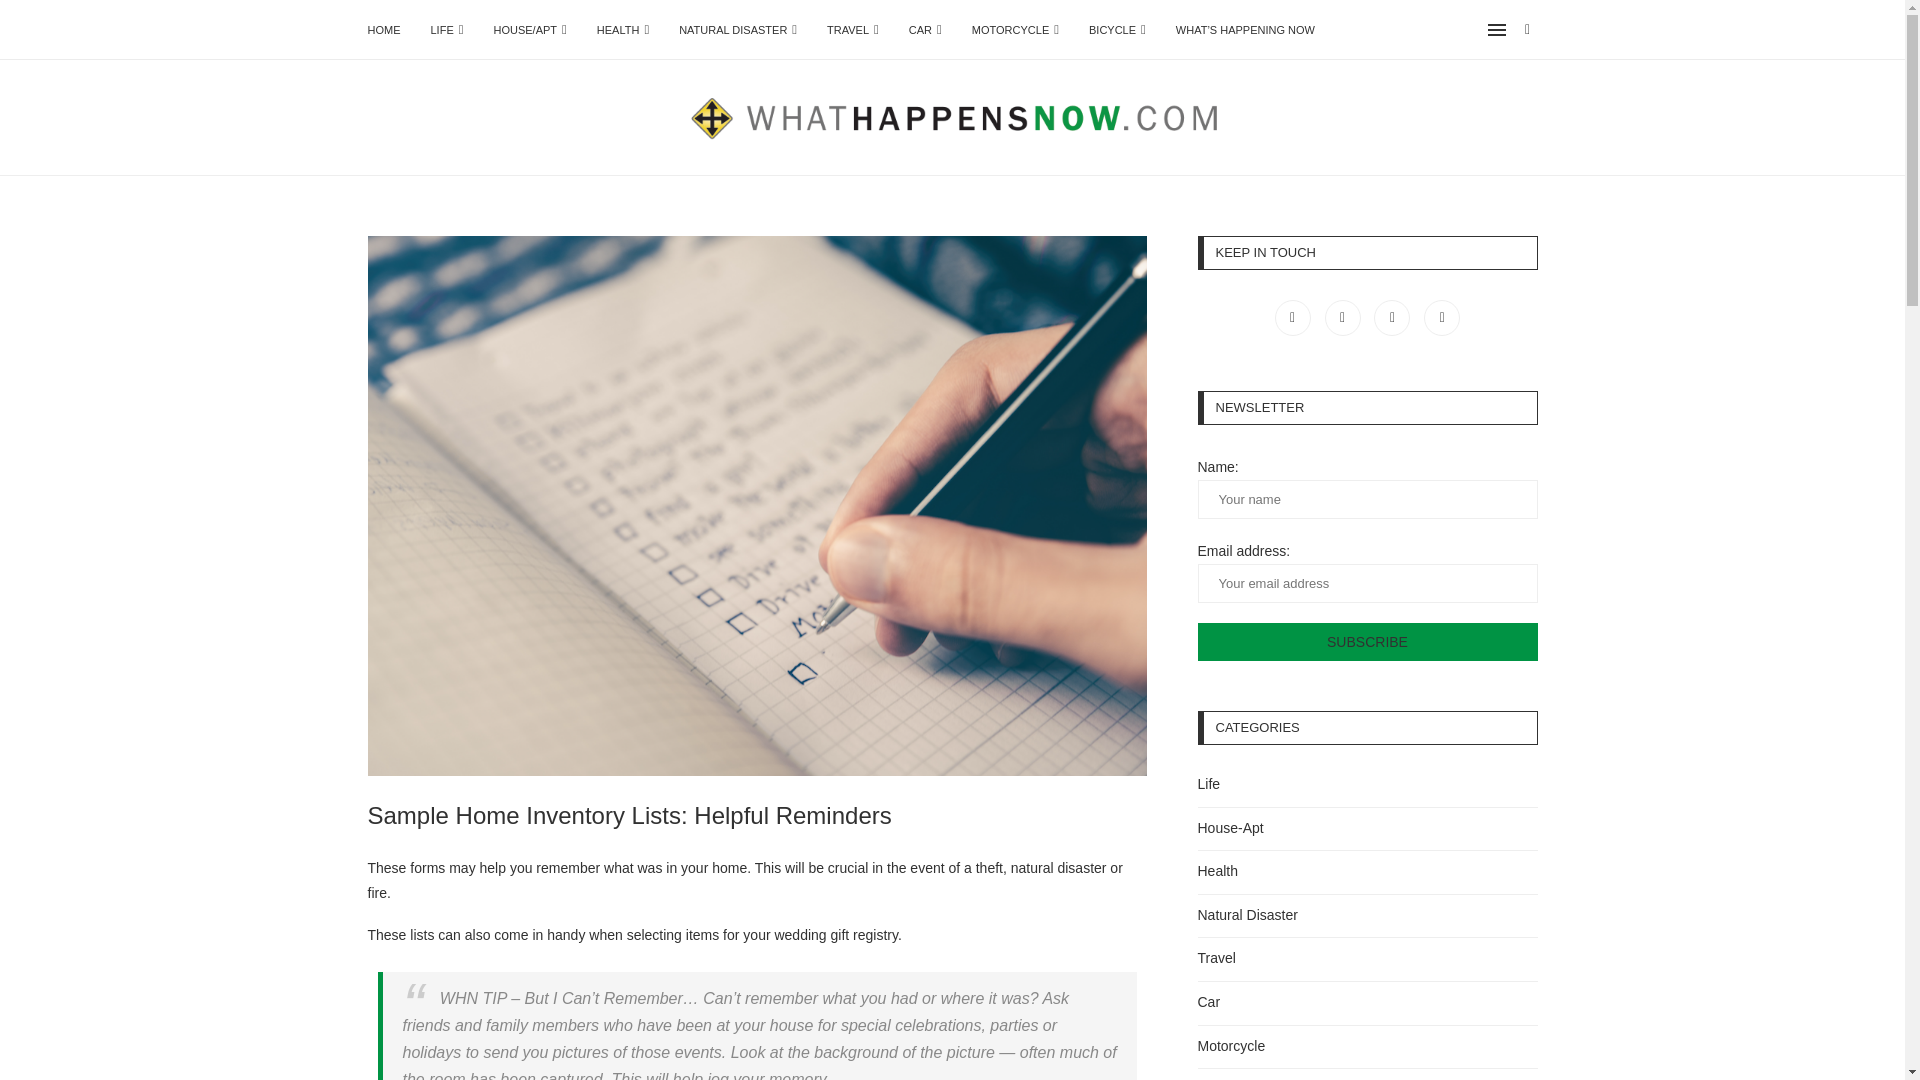  Describe the element at coordinates (1368, 642) in the screenshot. I see `SUBSCRIBE` at that location.